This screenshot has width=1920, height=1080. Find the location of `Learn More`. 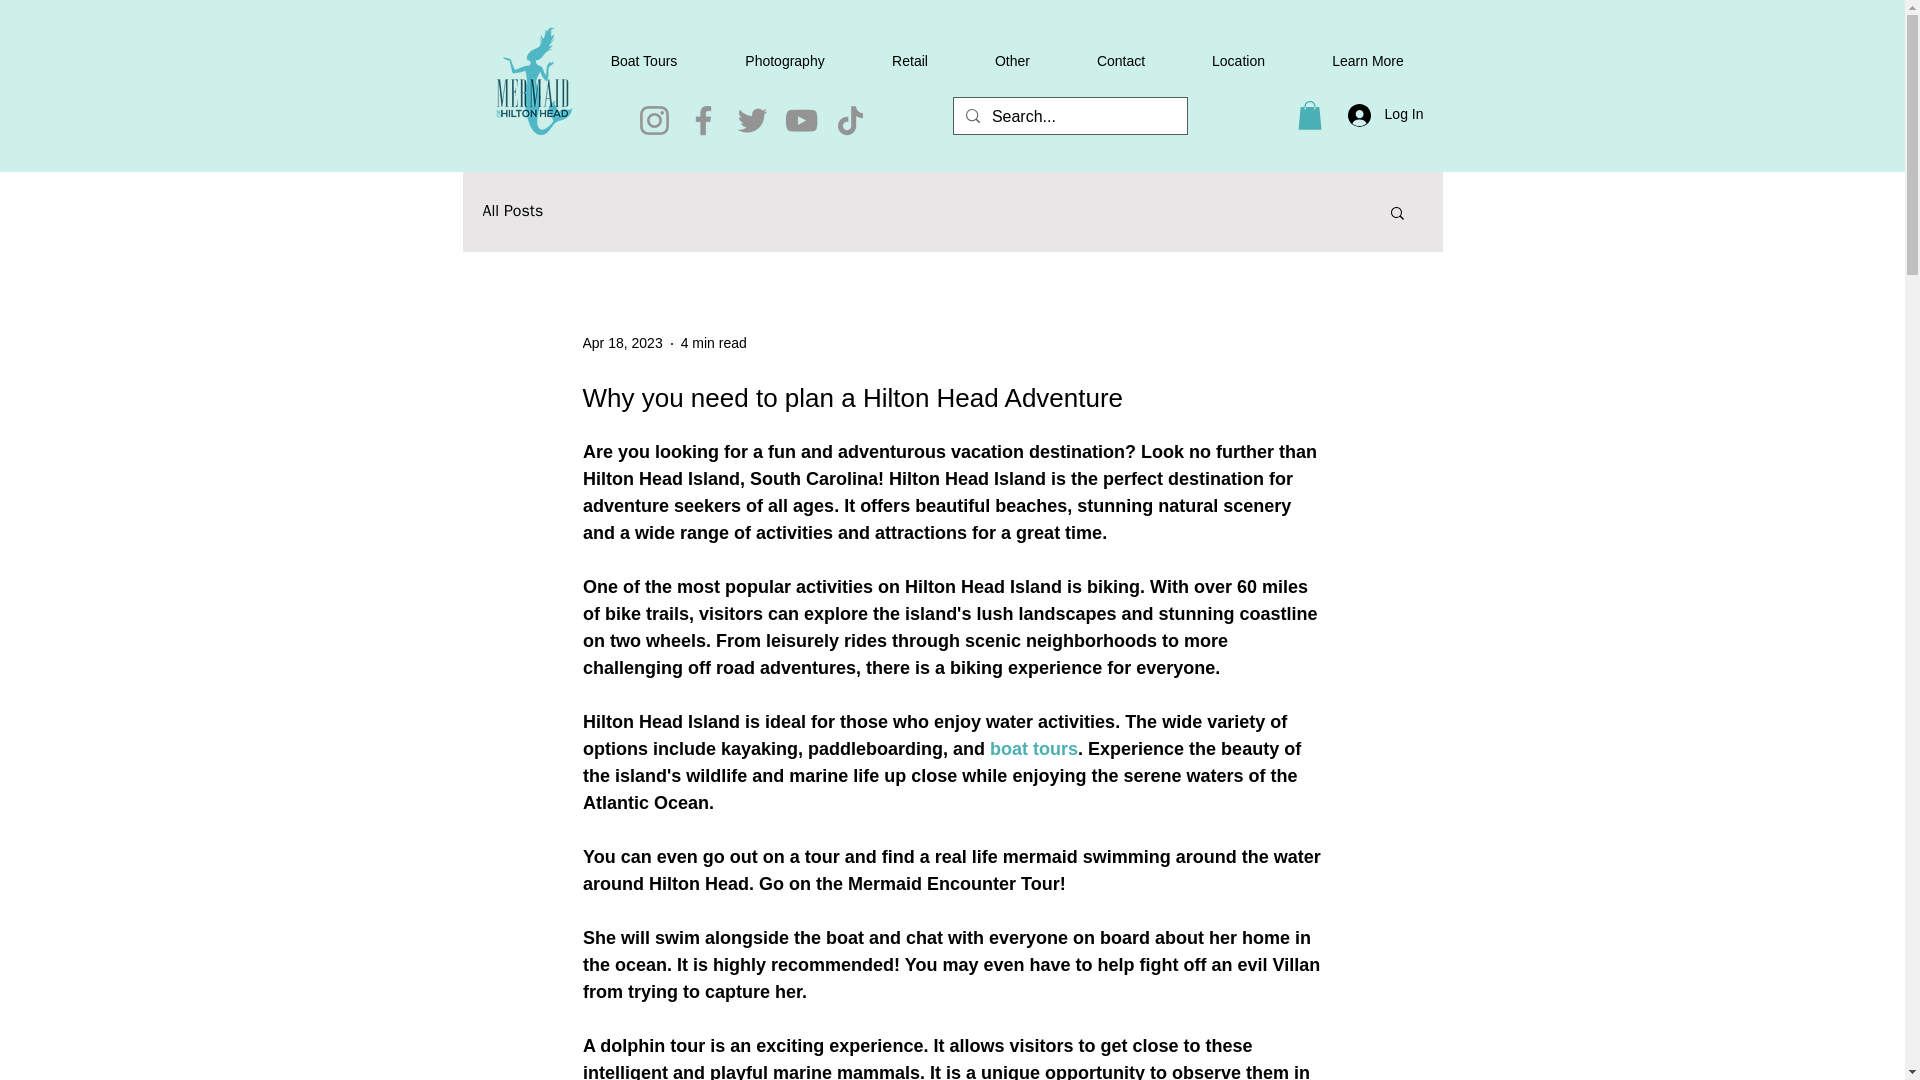

Learn More is located at coordinates (1366, 60).